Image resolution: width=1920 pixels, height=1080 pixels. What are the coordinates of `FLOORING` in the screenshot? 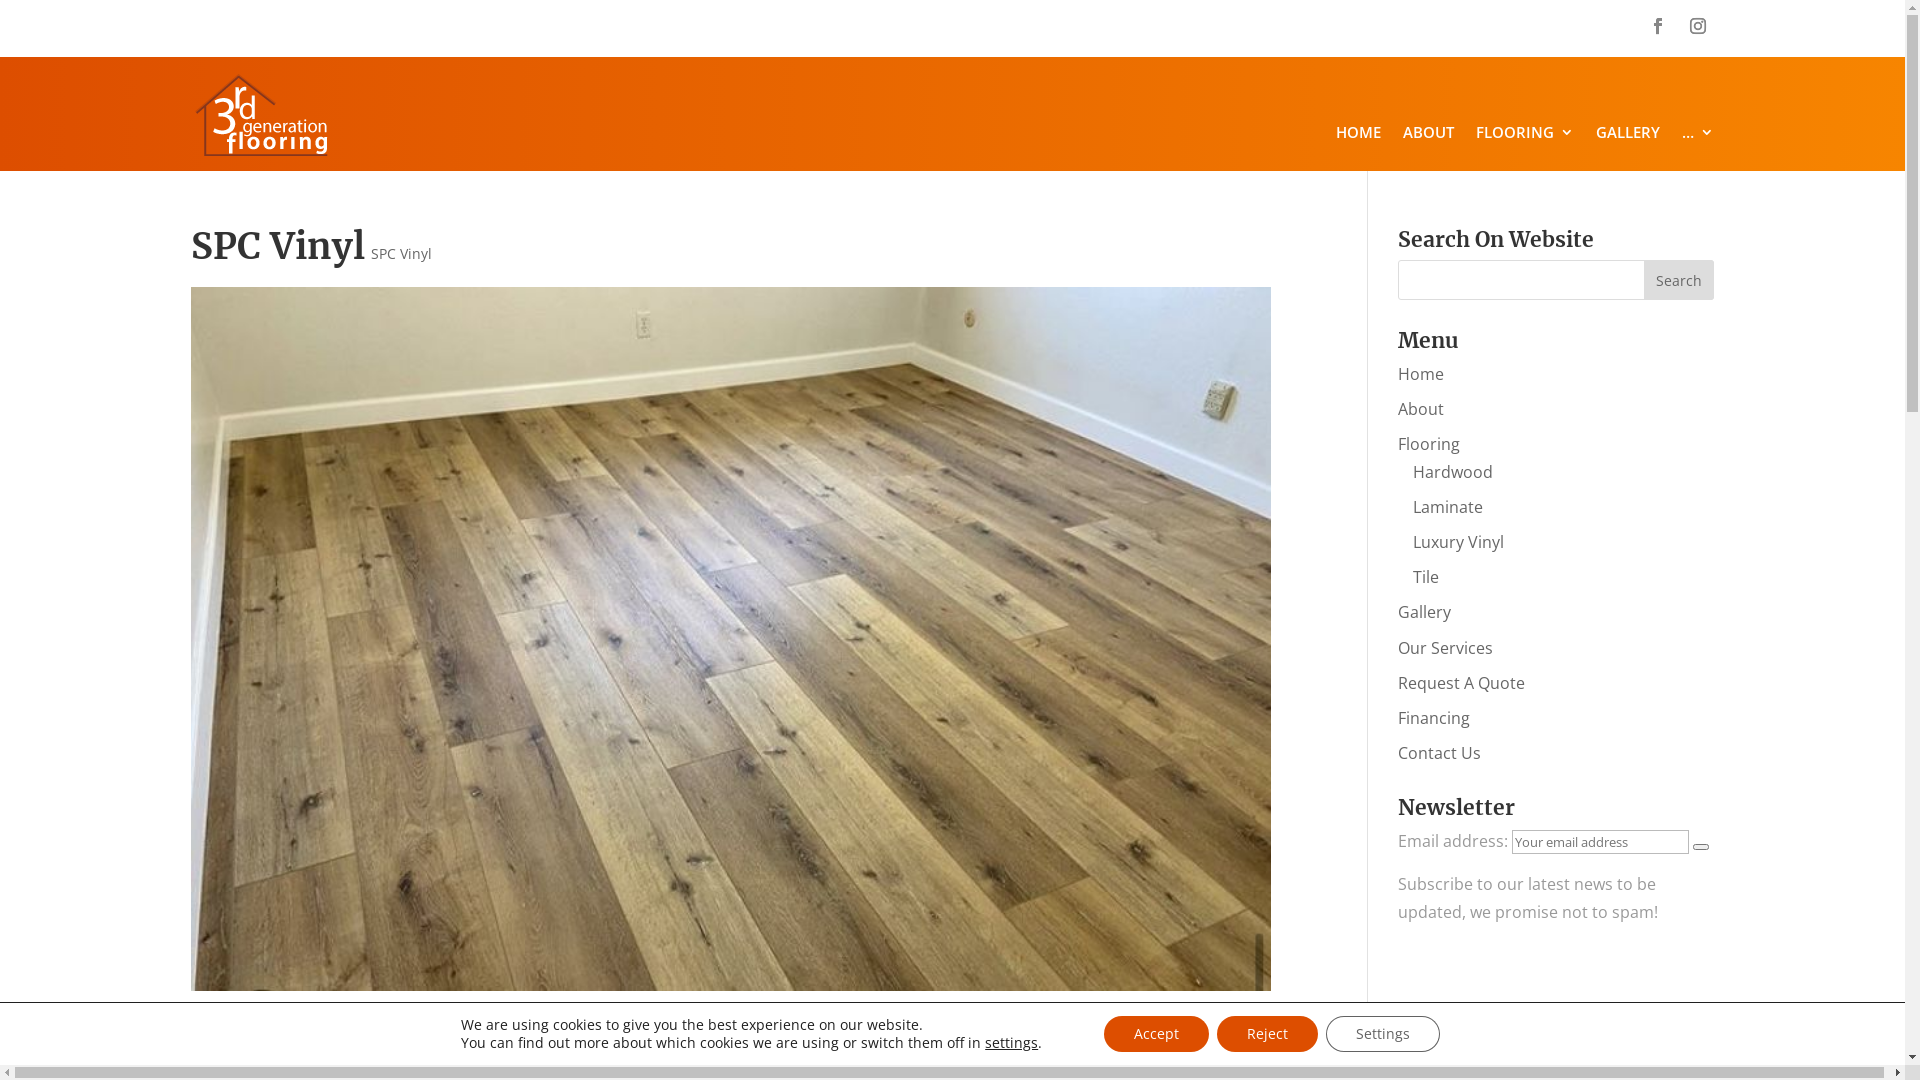 It's located at (1525, 136).